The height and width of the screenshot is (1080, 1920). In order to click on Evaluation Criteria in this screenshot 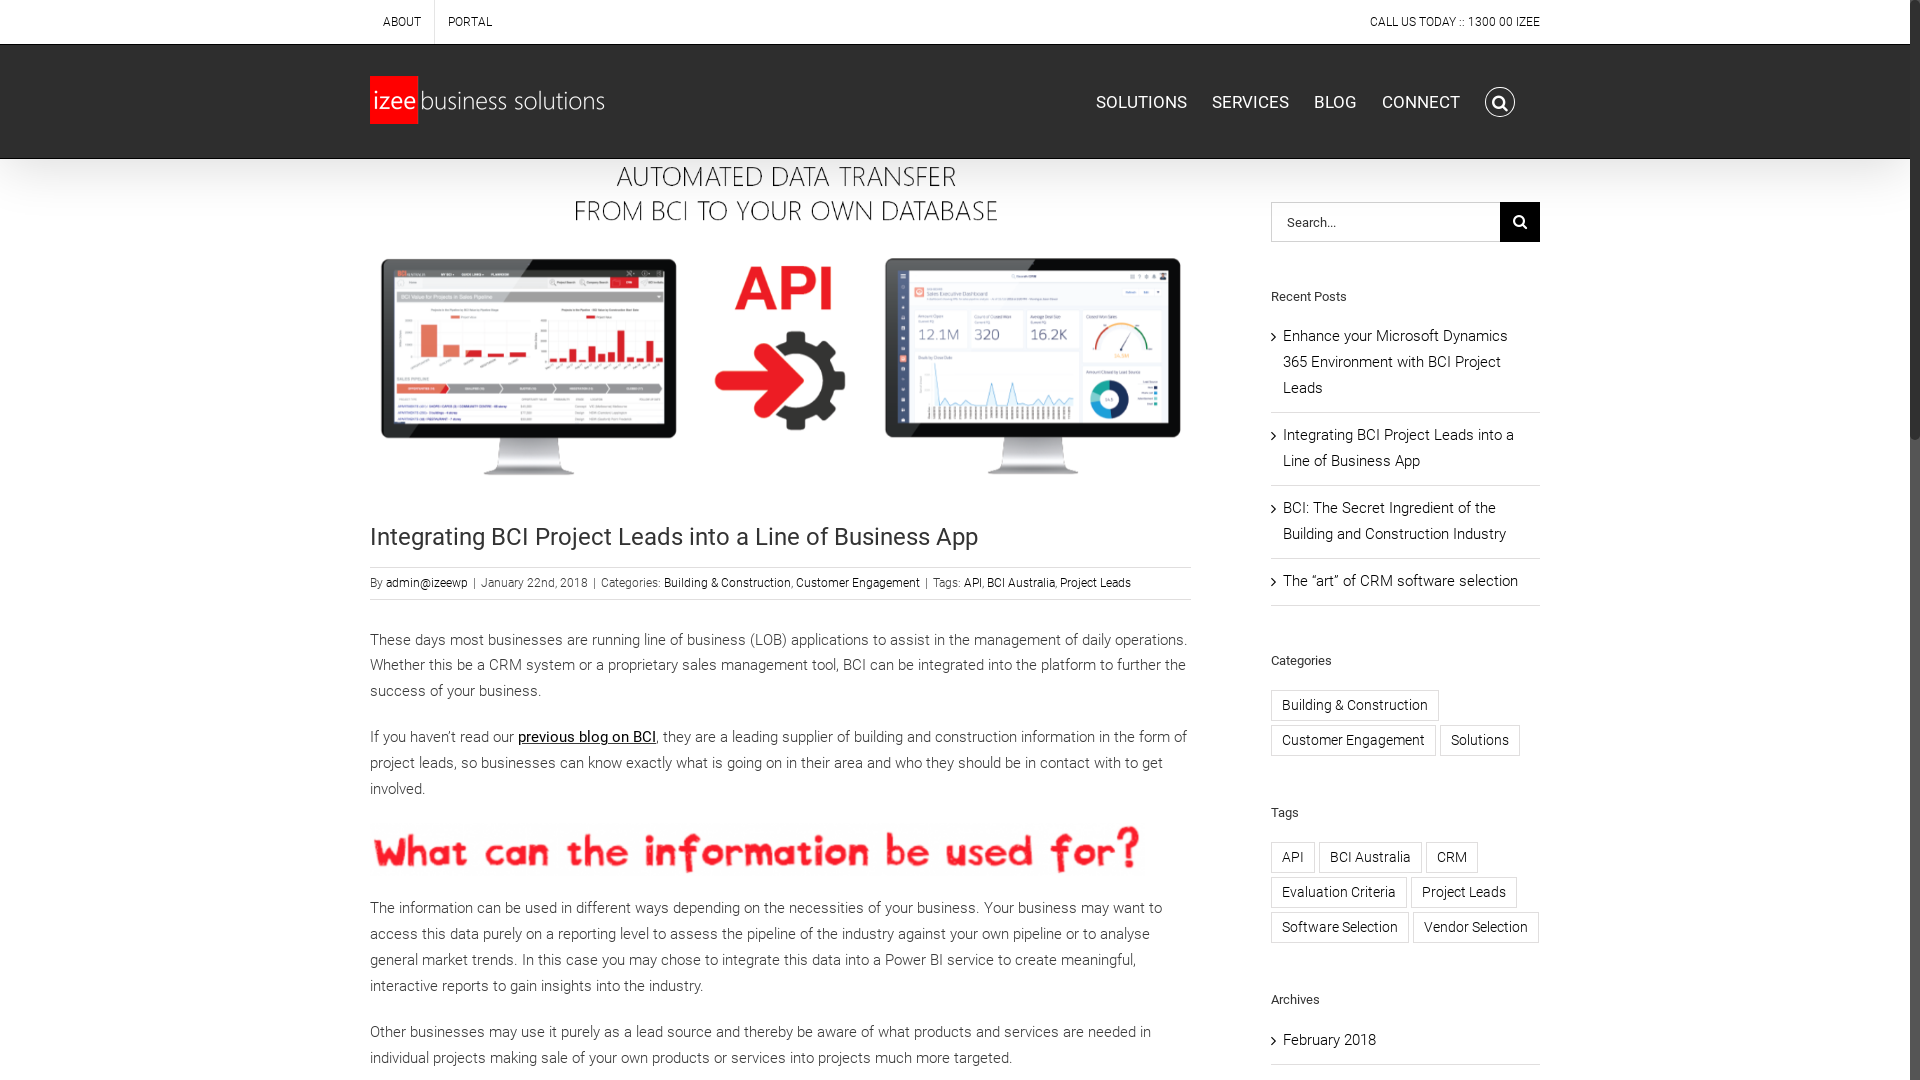, I will do `click(1339, 892)`.